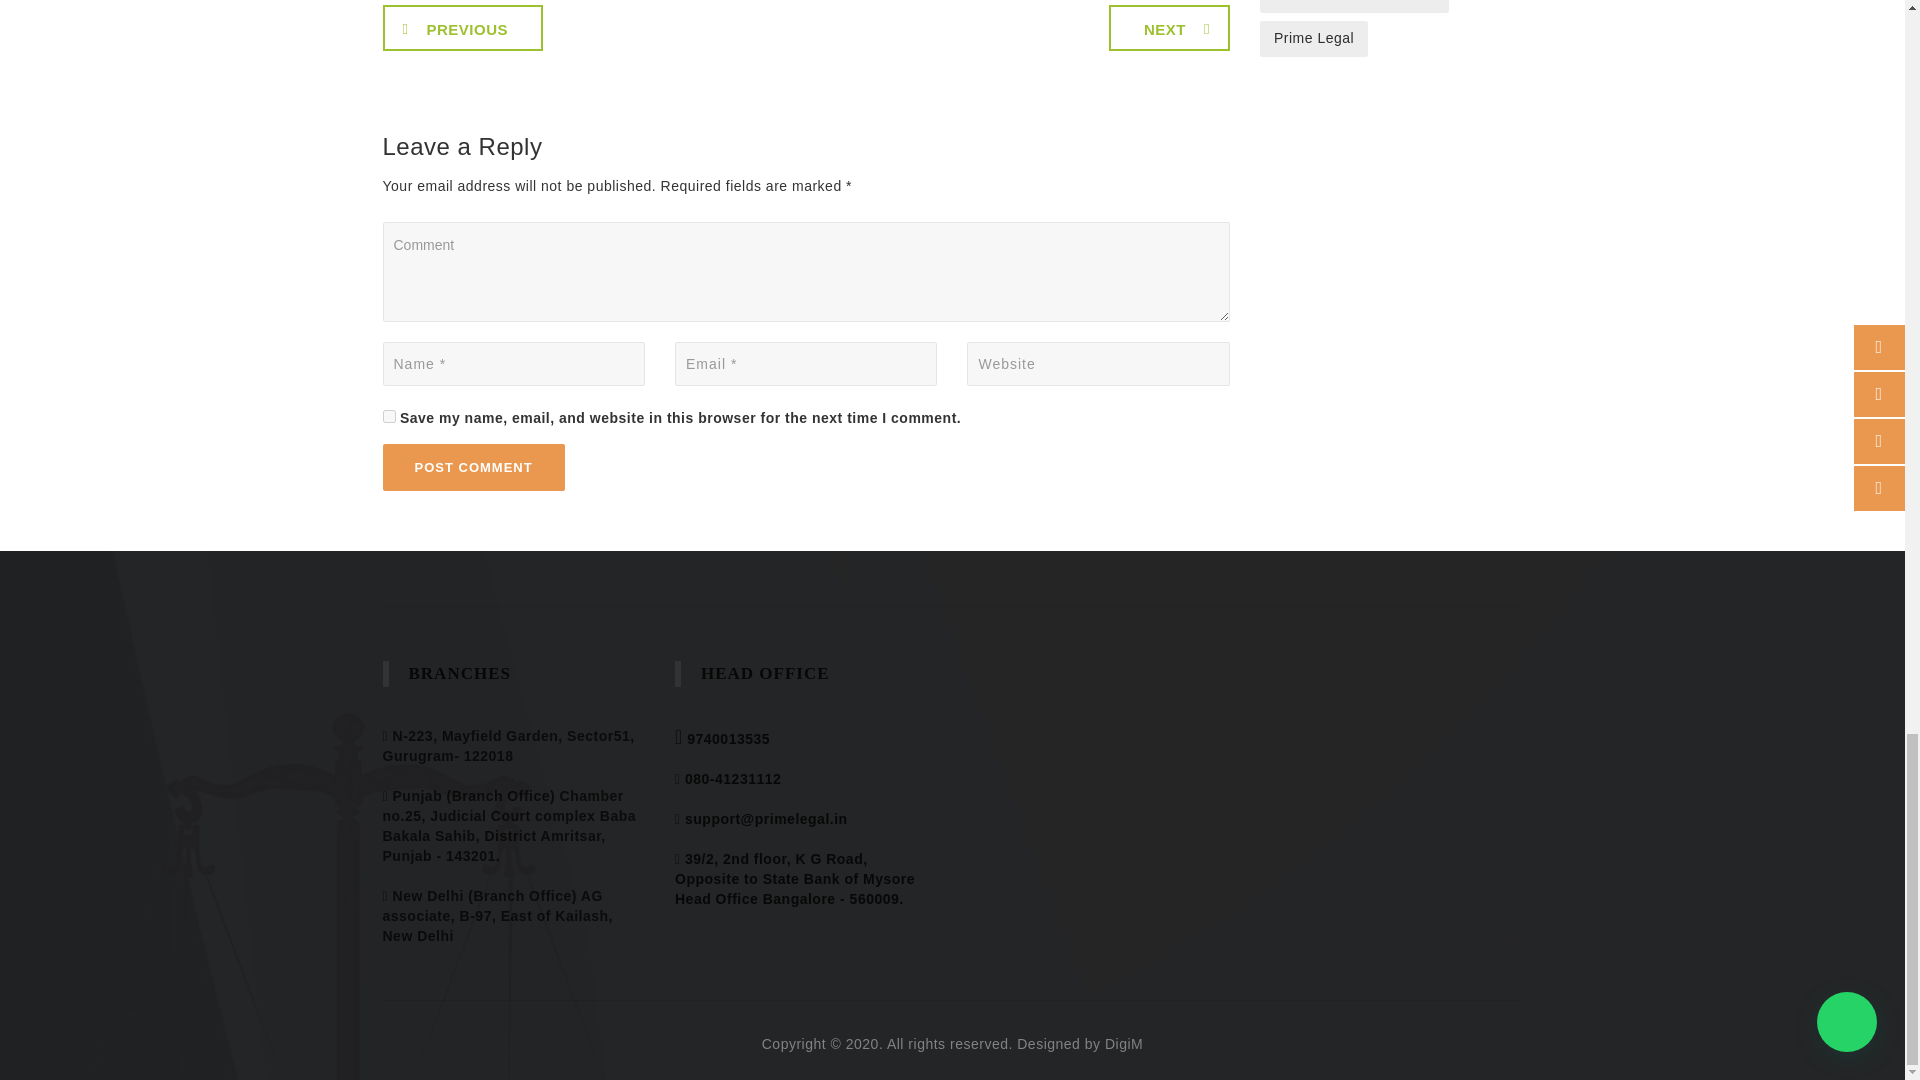 The image size is (1920, 1080). I want to click on NEXT, so click(1170, 28).